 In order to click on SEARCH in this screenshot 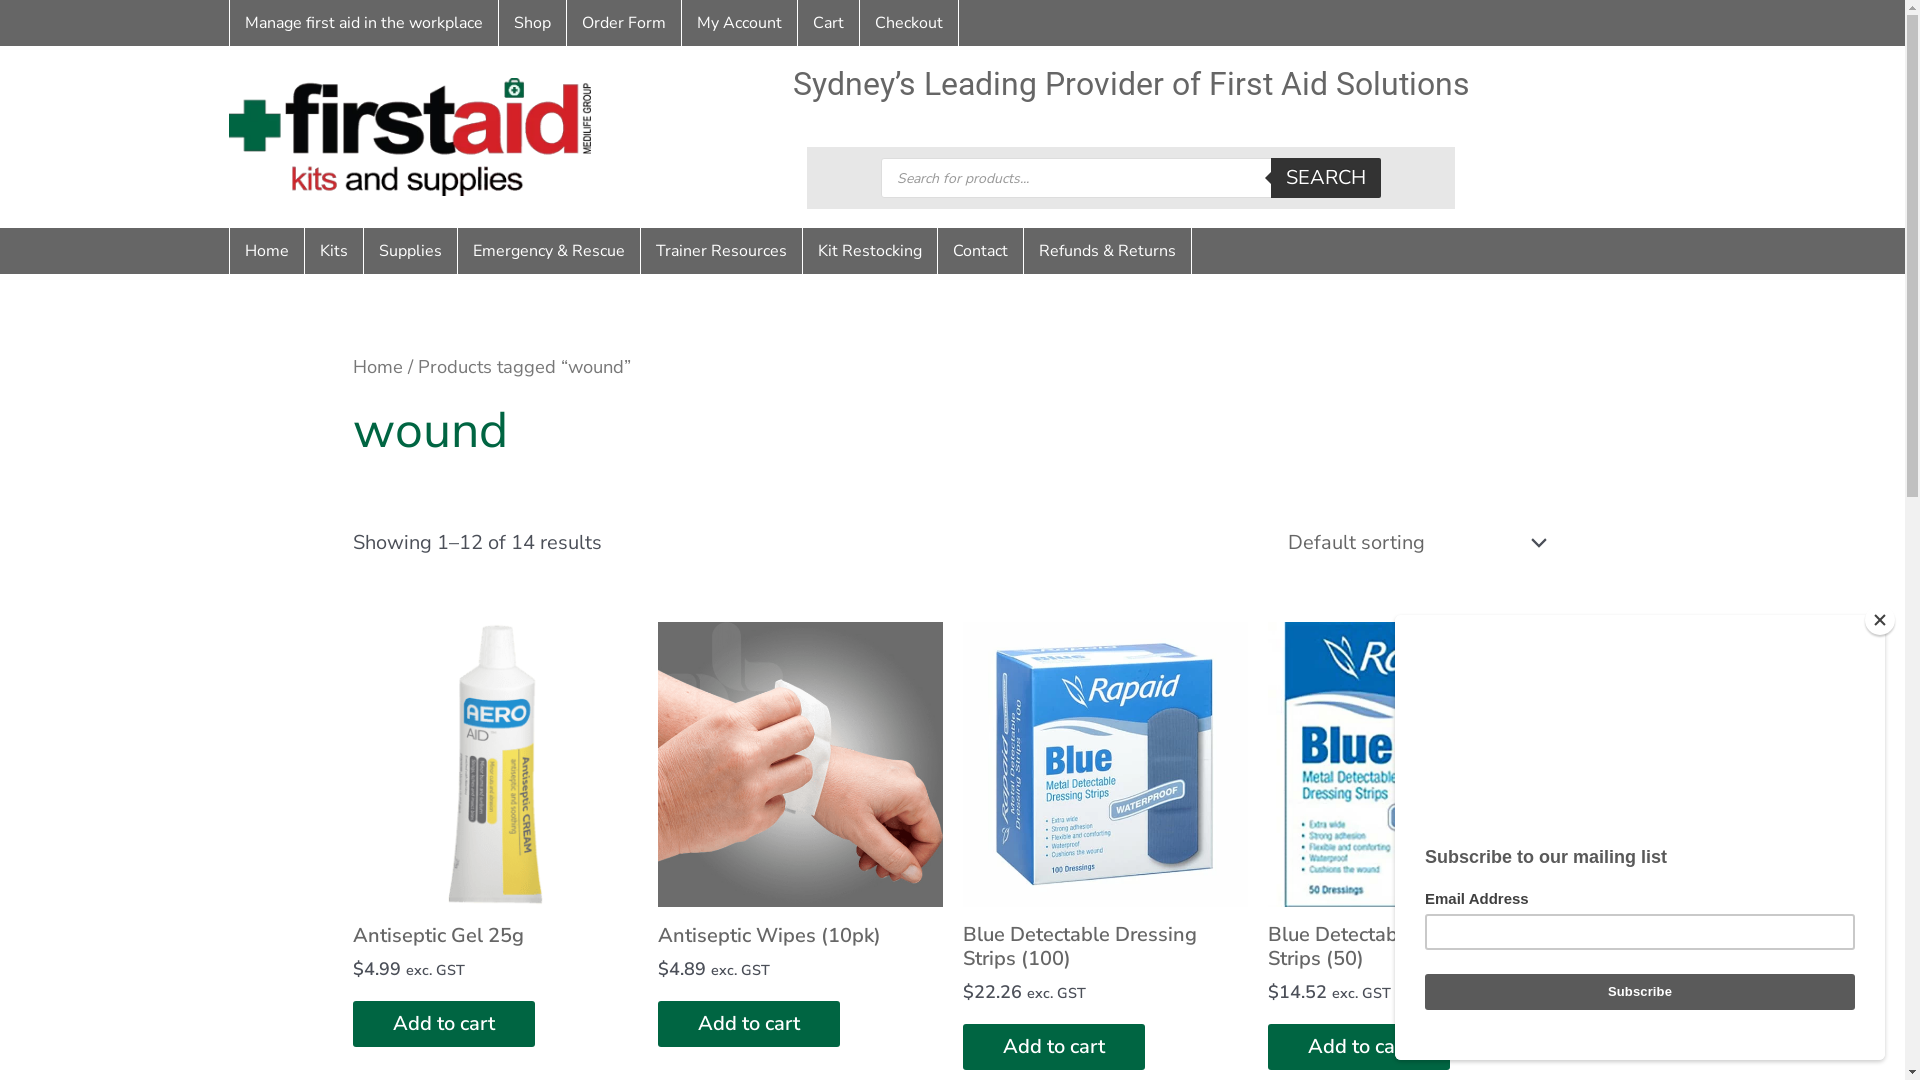, I will do `click(1326, 178)`.